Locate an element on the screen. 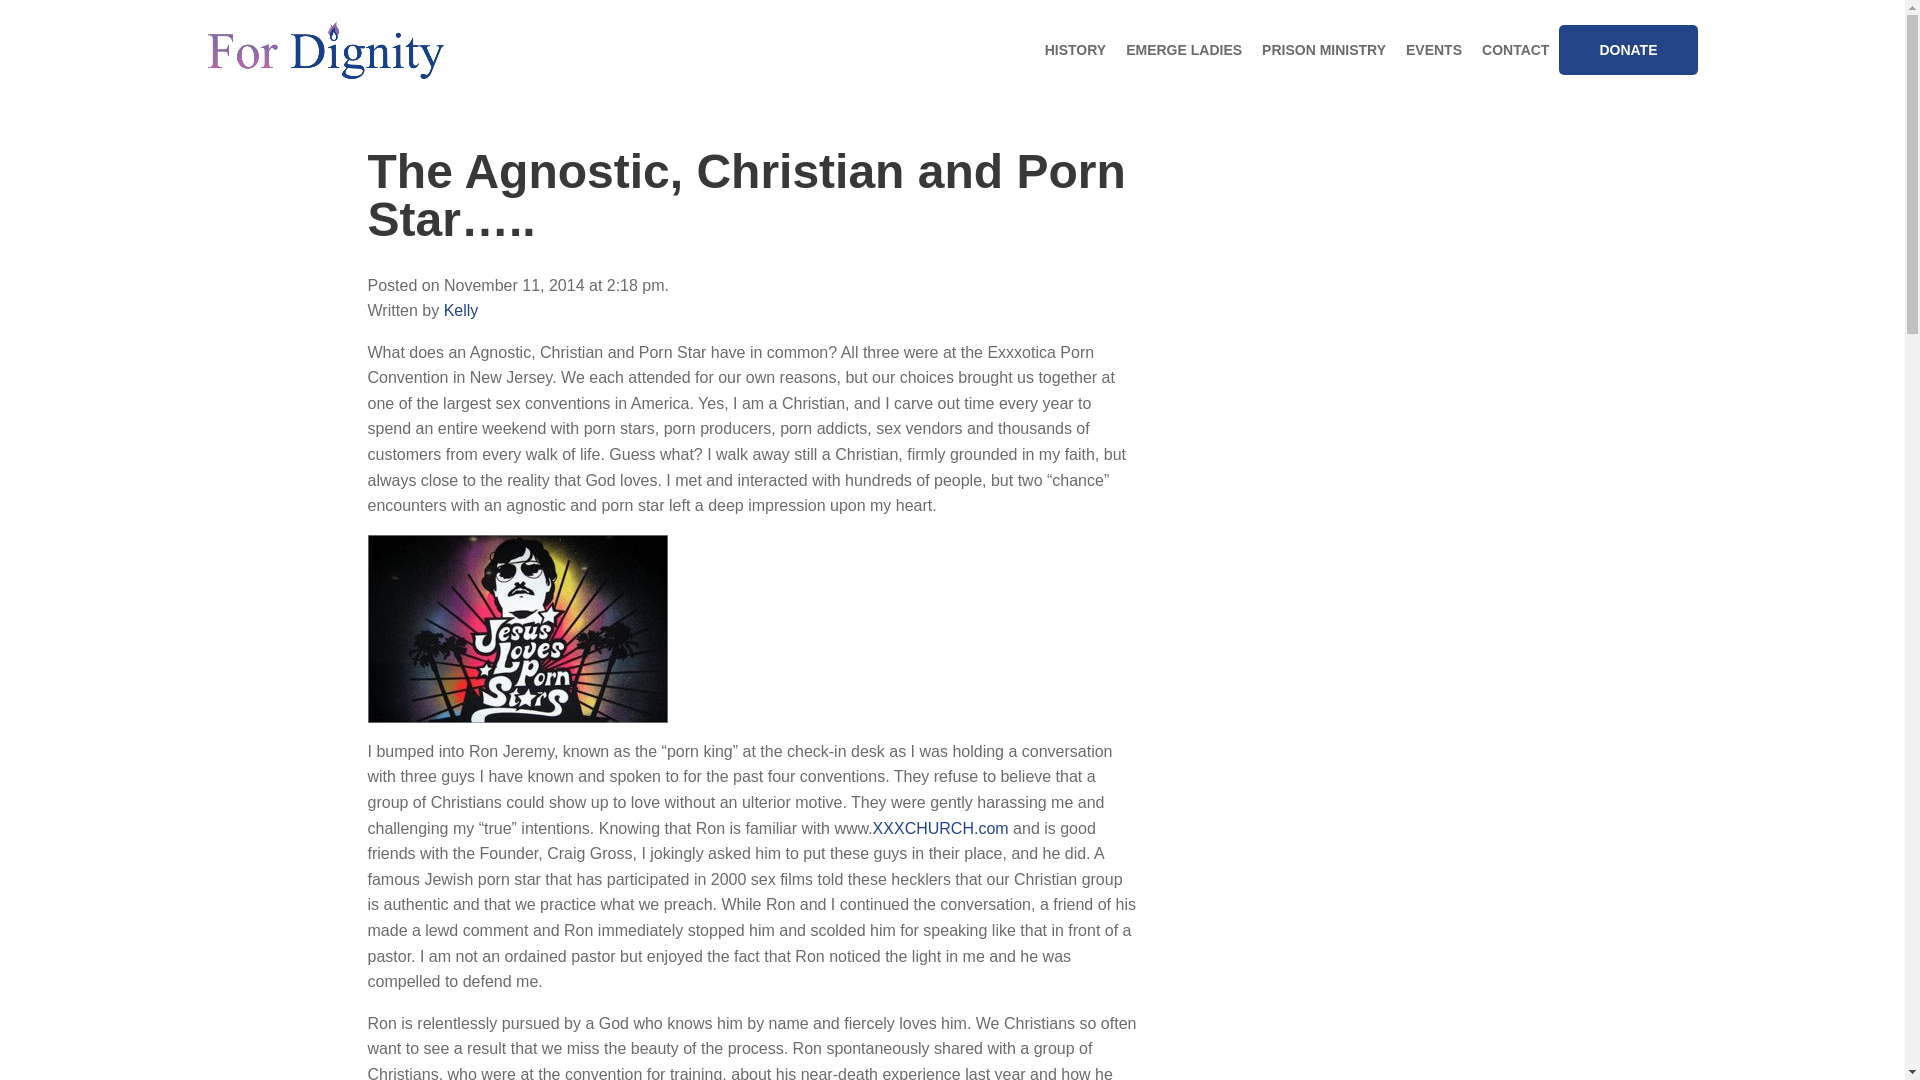  PRISON MINISTRY is located at coordinates (1323, 50).